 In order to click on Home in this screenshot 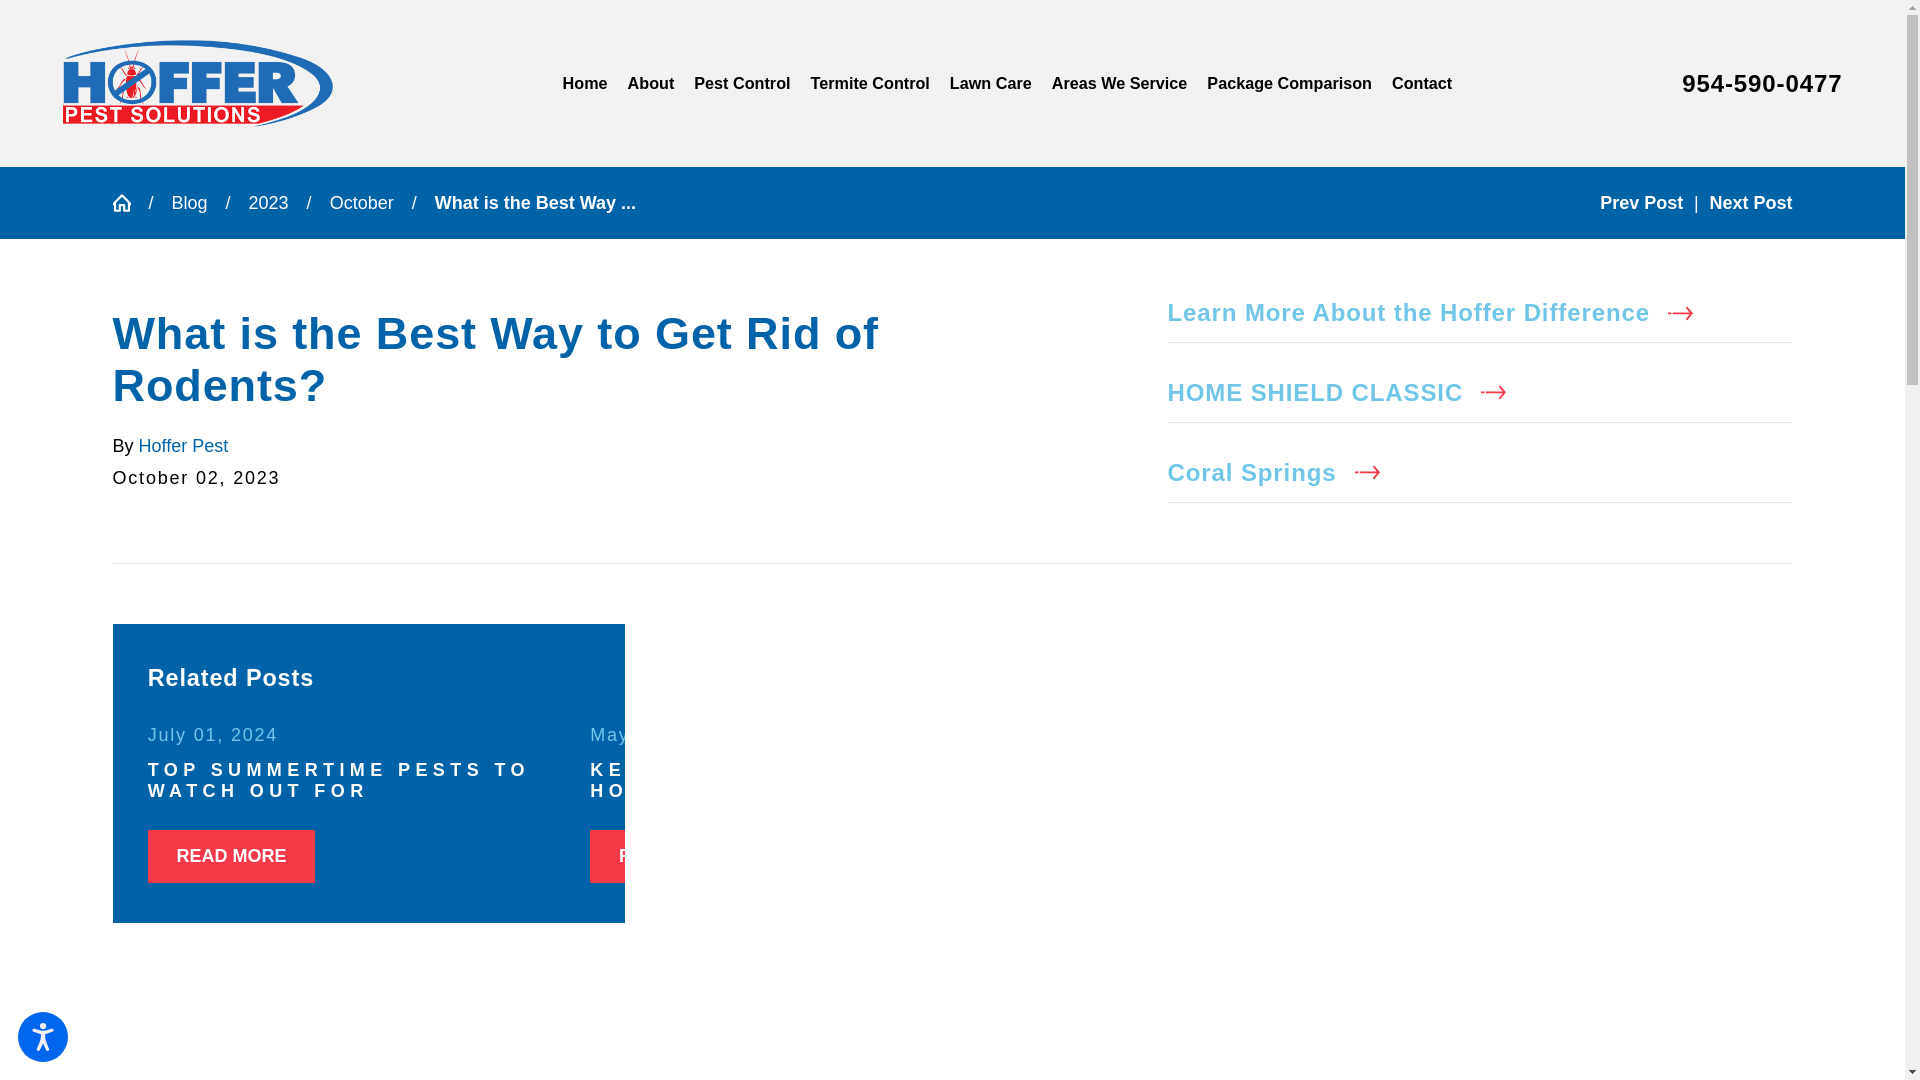, I will do `click(590, 84)`.